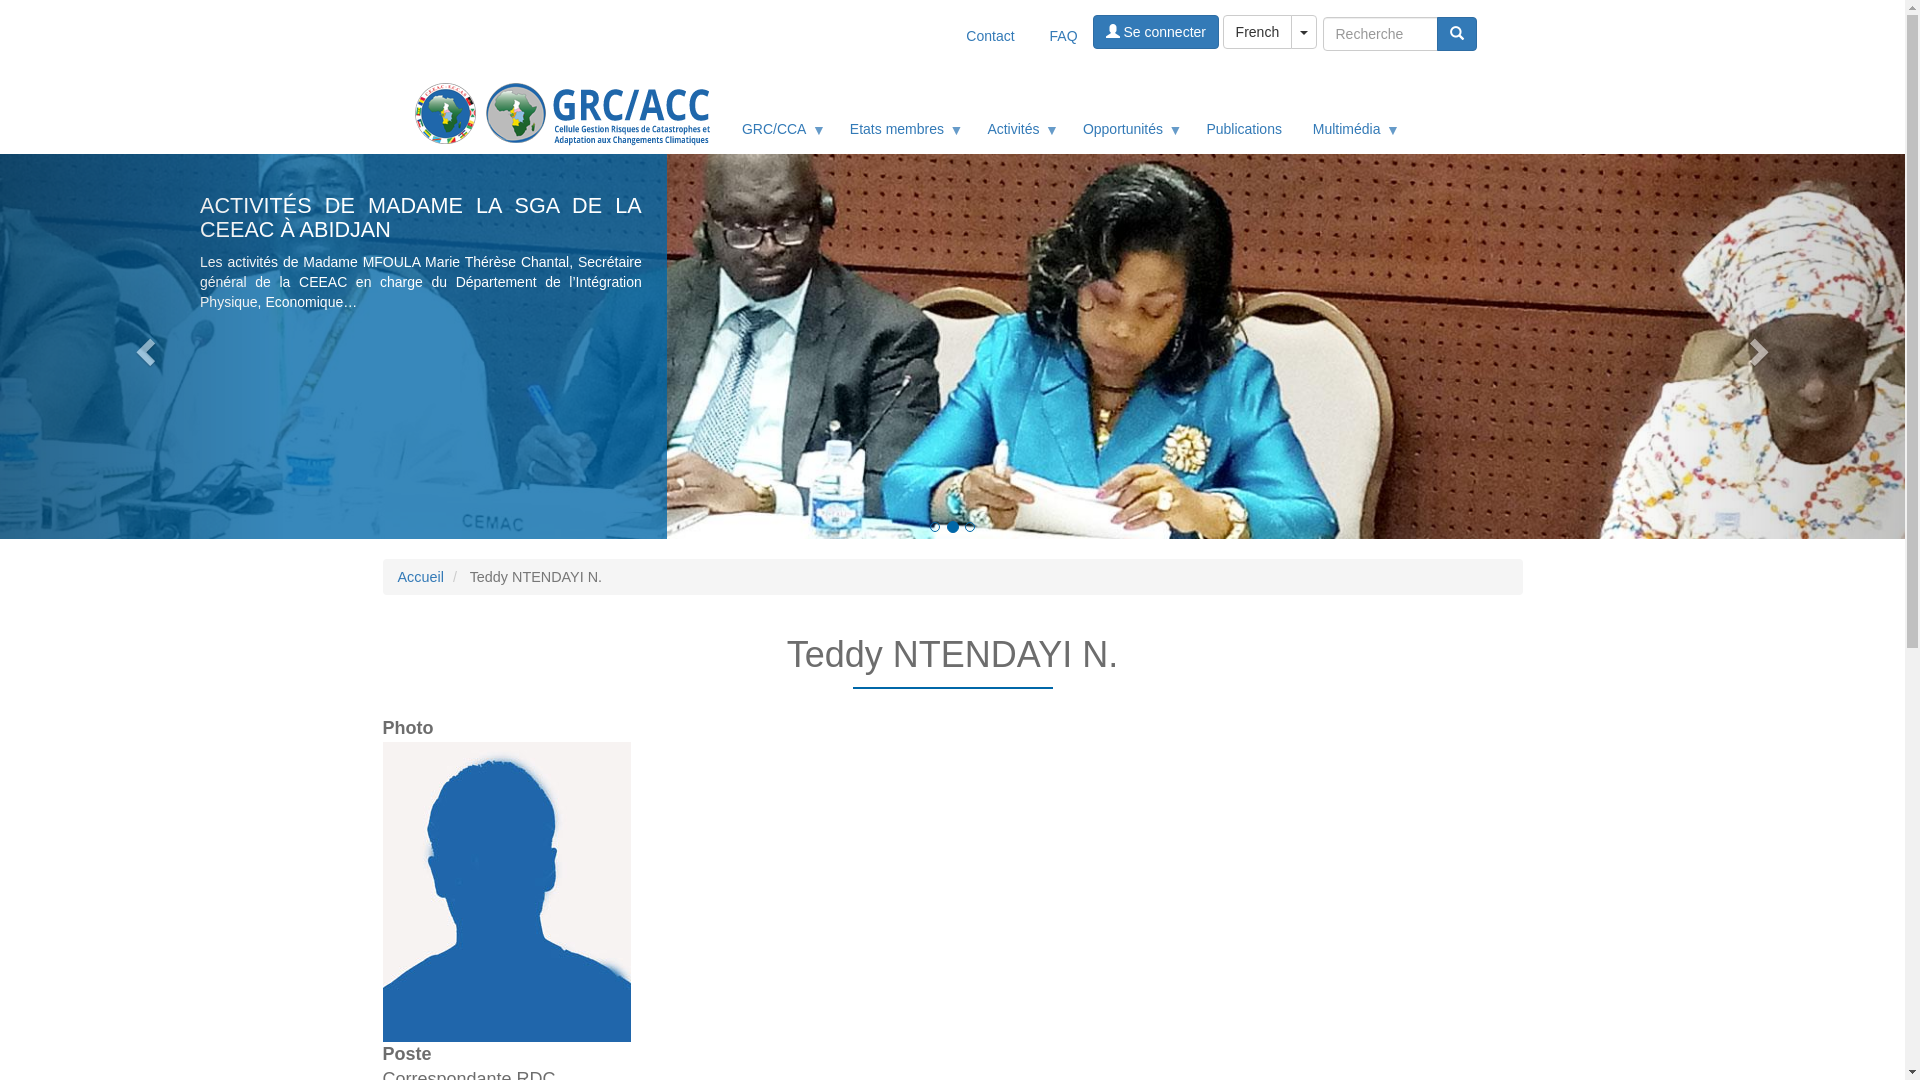 The image size is (1920, 1080). Describe the element at coordinates (569, 112) in the screenshot. I see `Accueil` at that location.